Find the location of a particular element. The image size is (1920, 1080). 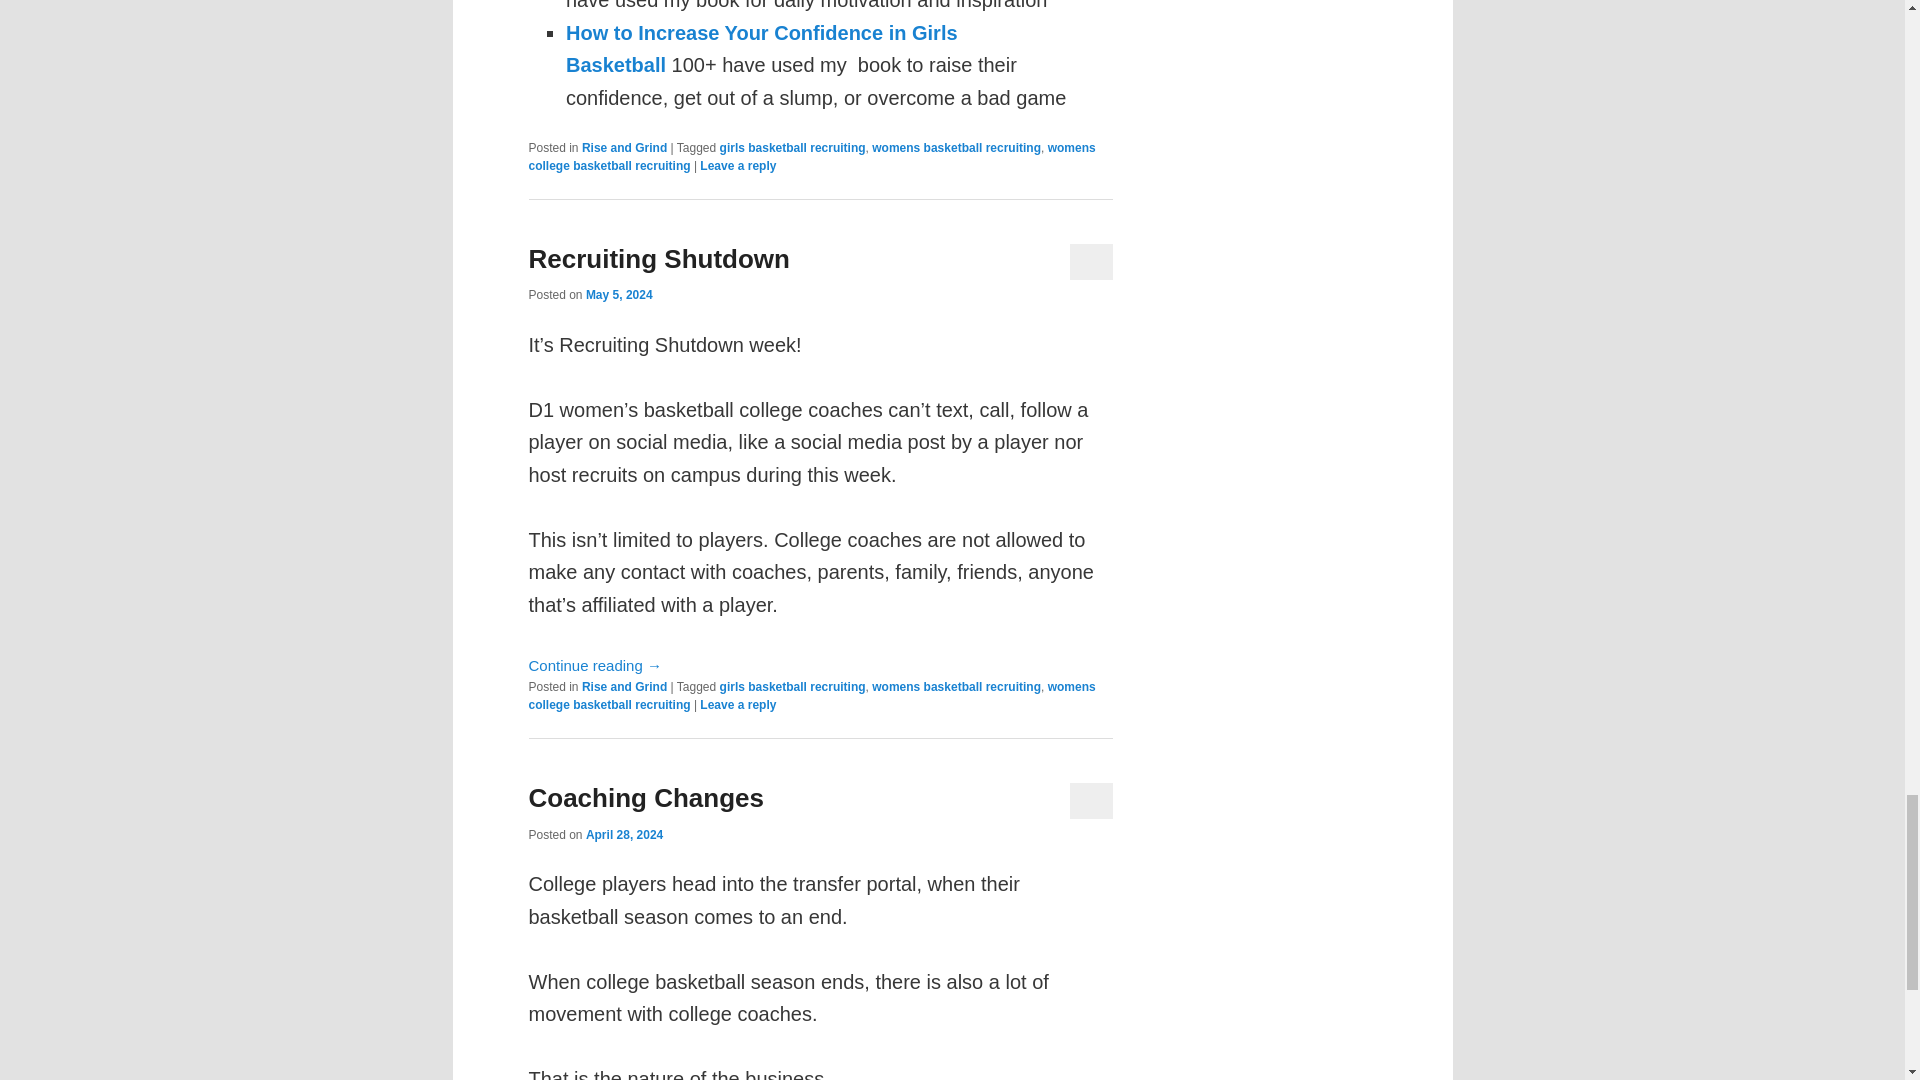

Rise and Grind is located at coordinates (624, 687).